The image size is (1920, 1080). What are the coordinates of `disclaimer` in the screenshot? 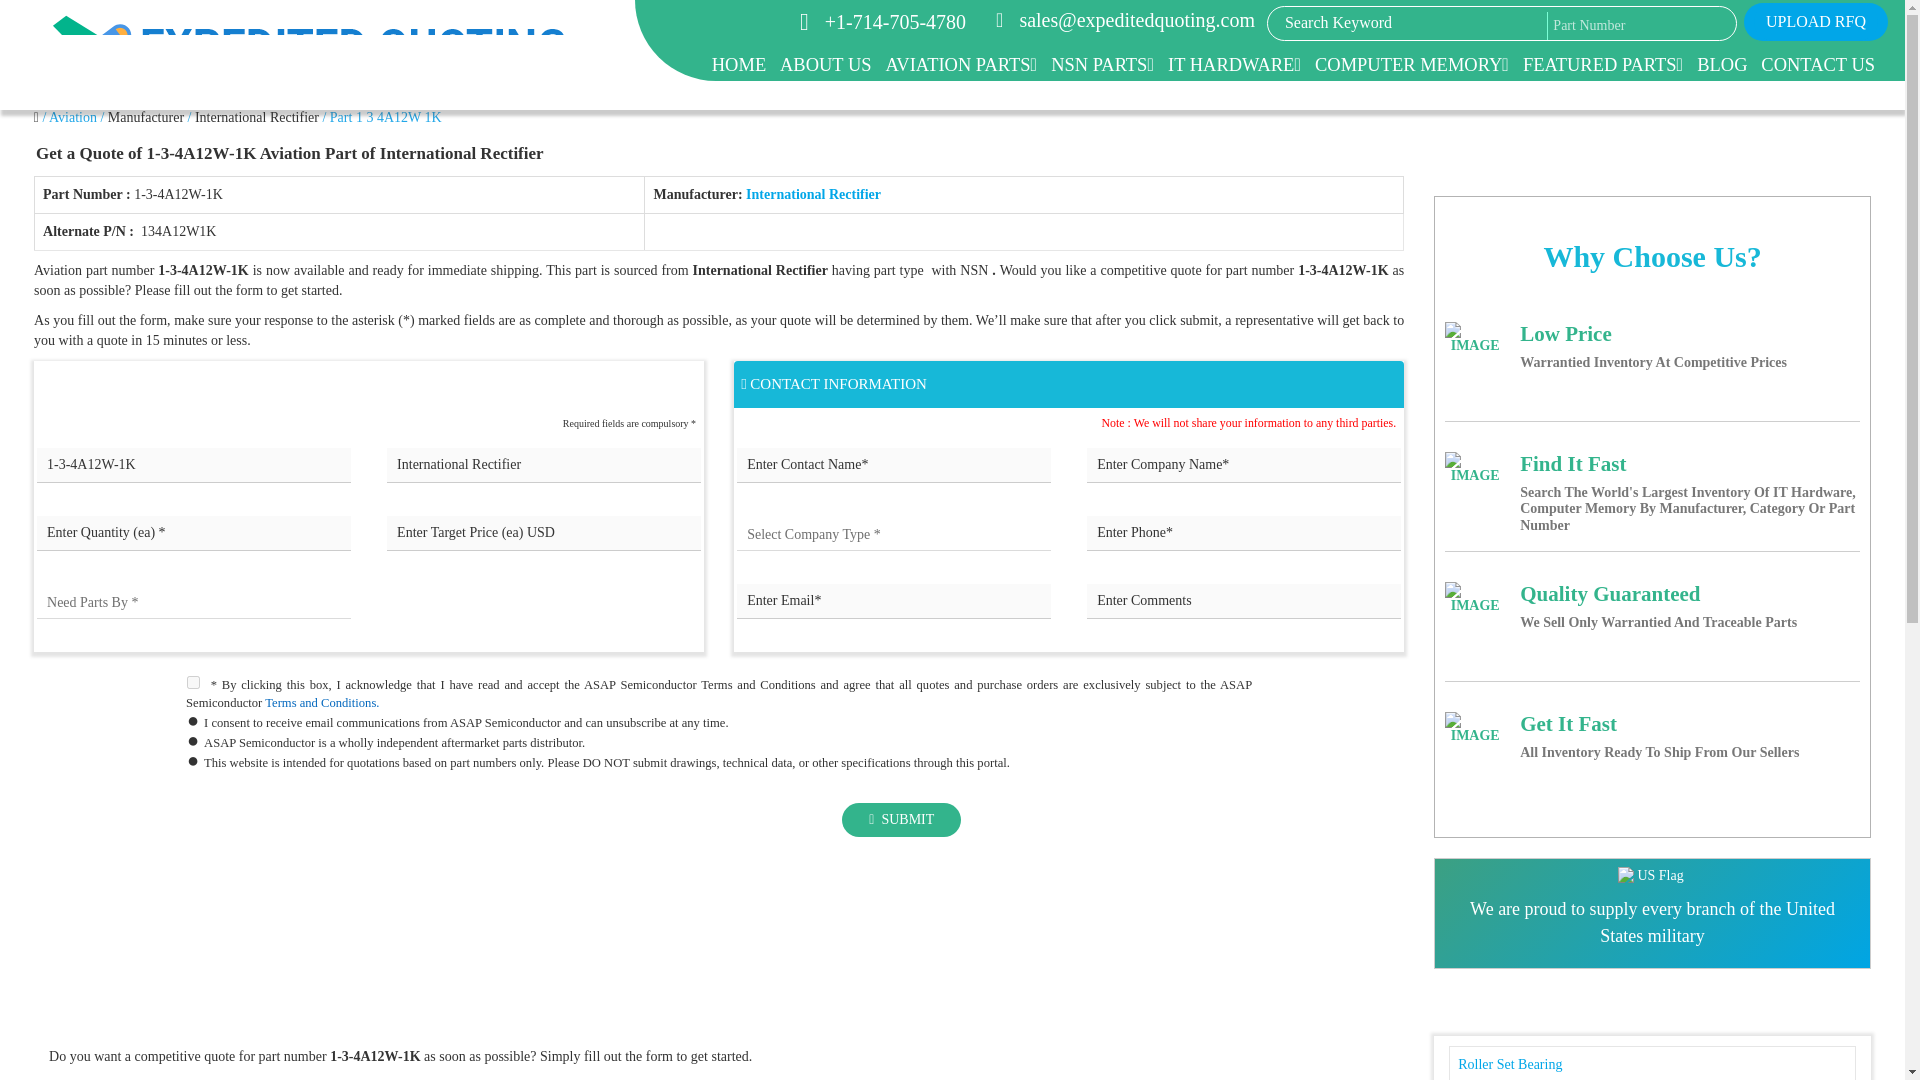 It's located at (718, 952).